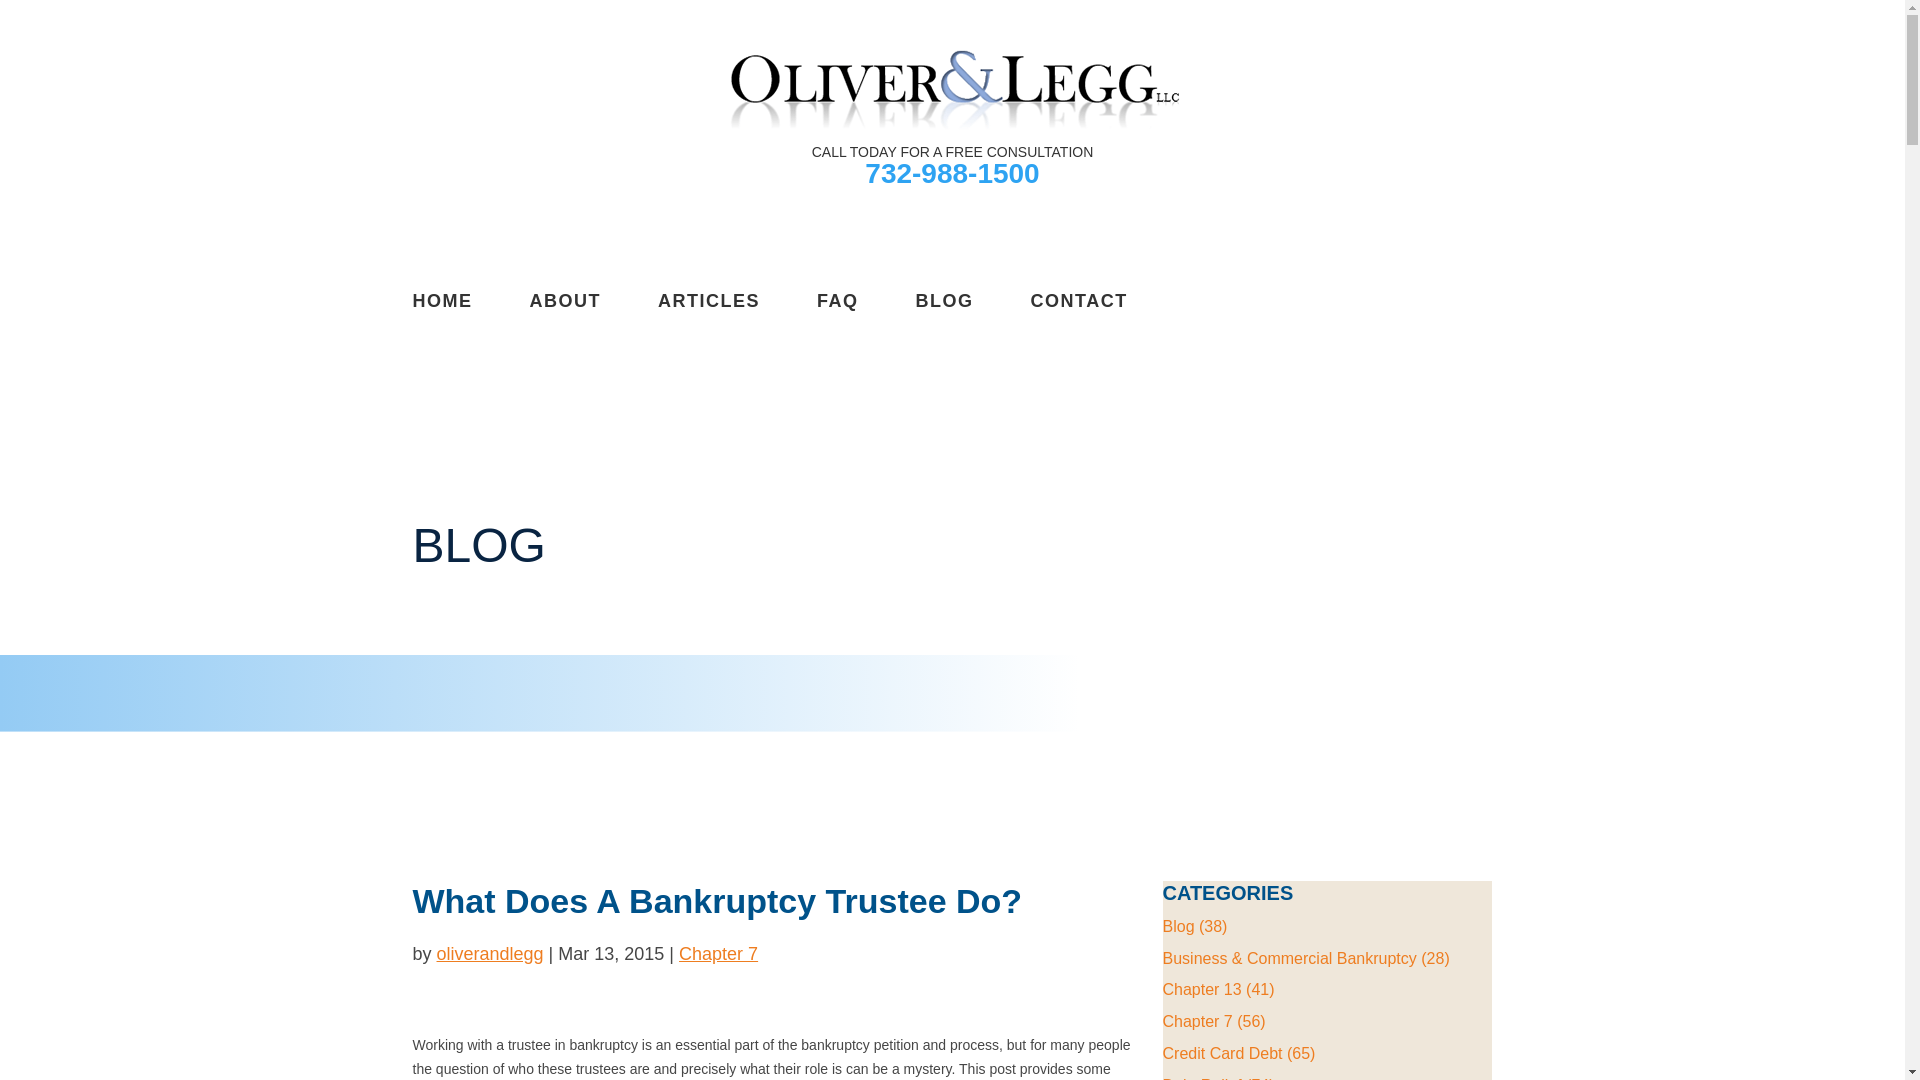 This screenshot has height=1080, width=1920. I want to click on FAQ, so click(838, 301).